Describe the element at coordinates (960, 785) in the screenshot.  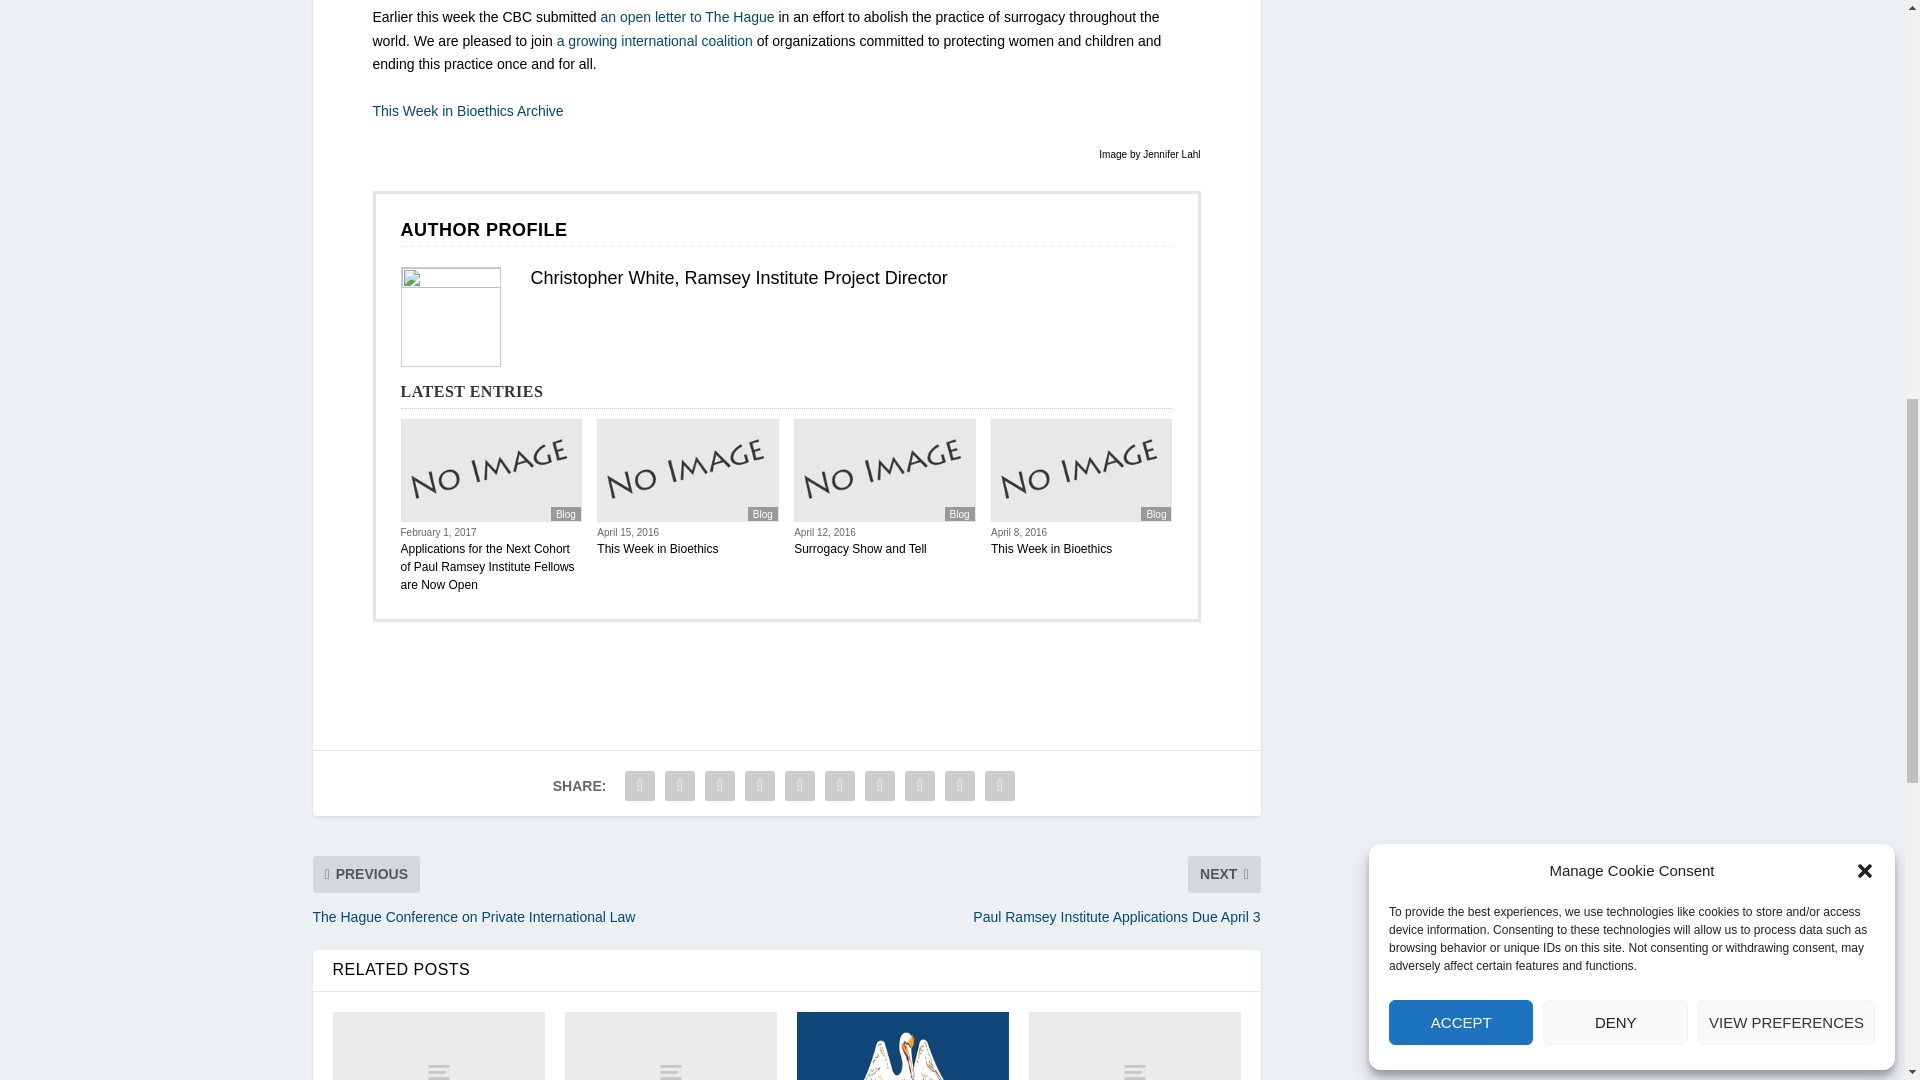
I see `Share "This Week in Bioethics" via Email` at that location.